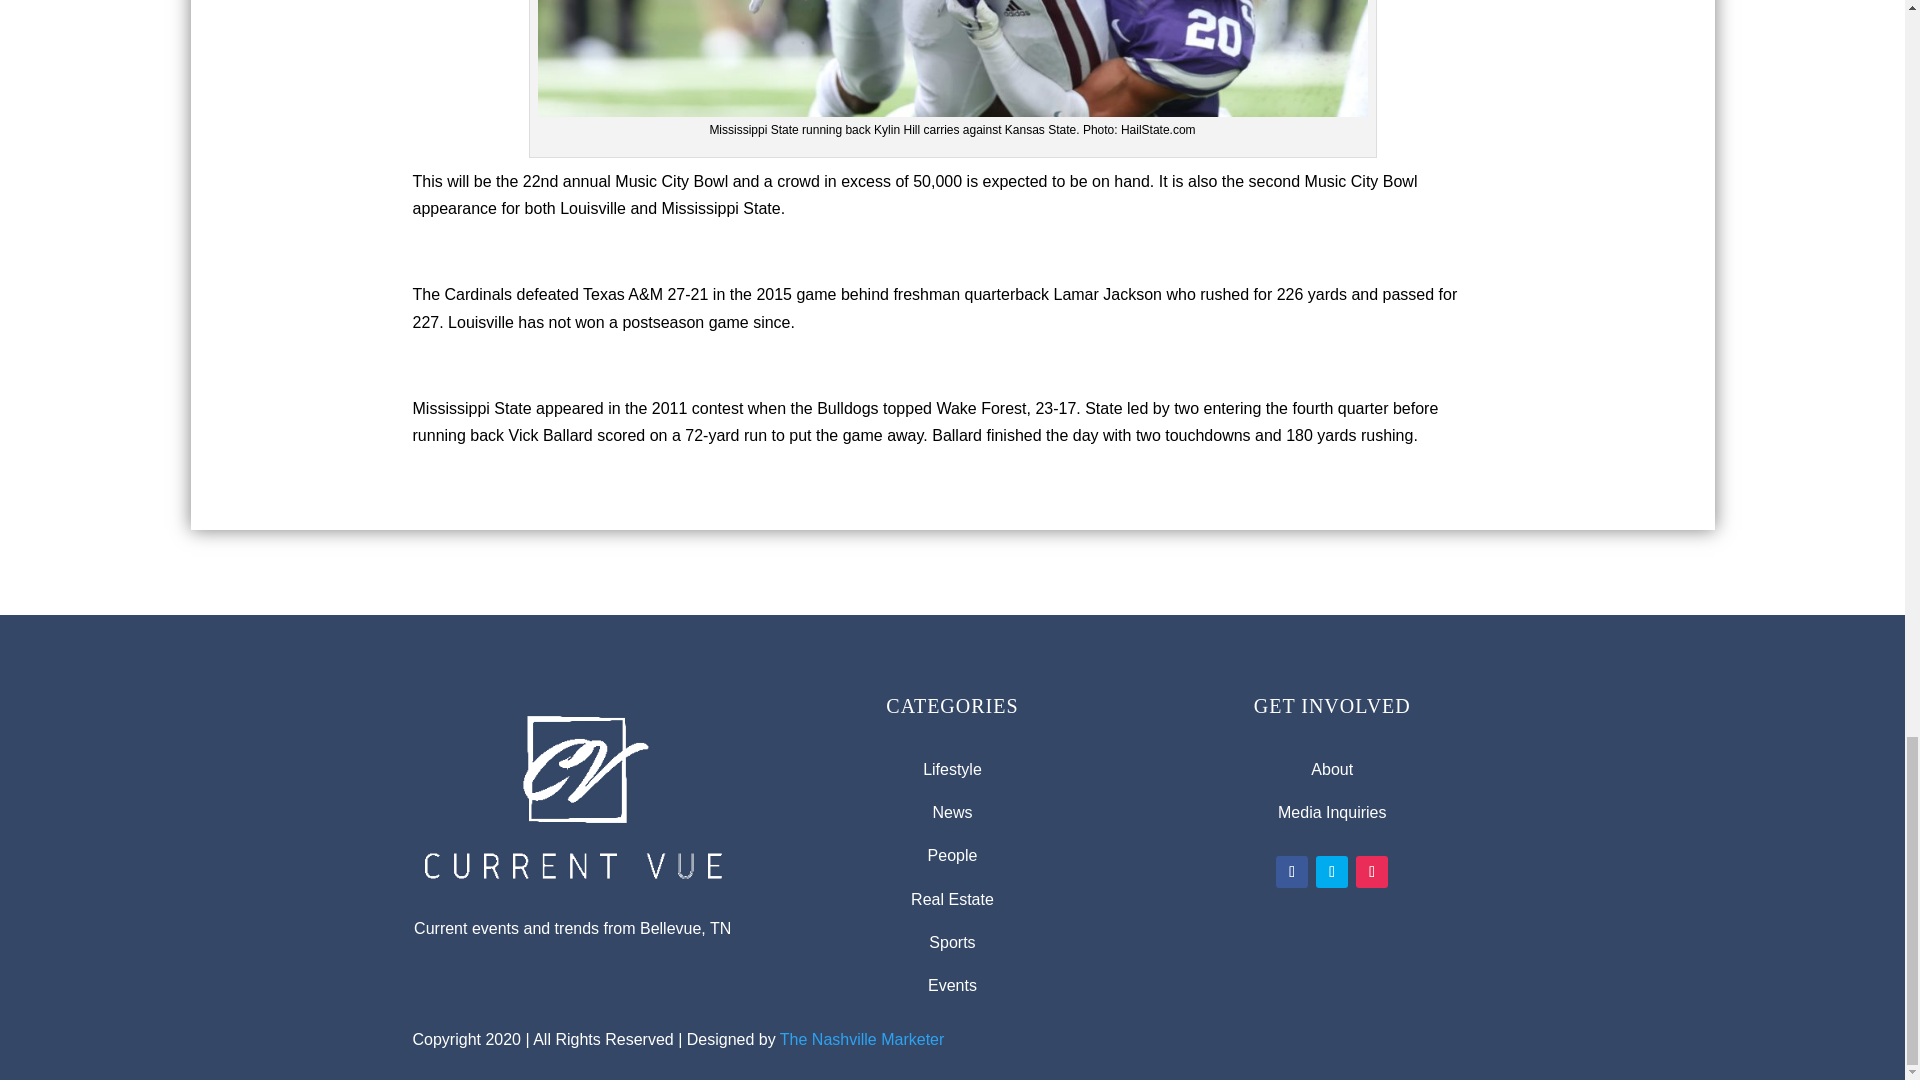  I want to click on current vue logo white, so click(572, 790).